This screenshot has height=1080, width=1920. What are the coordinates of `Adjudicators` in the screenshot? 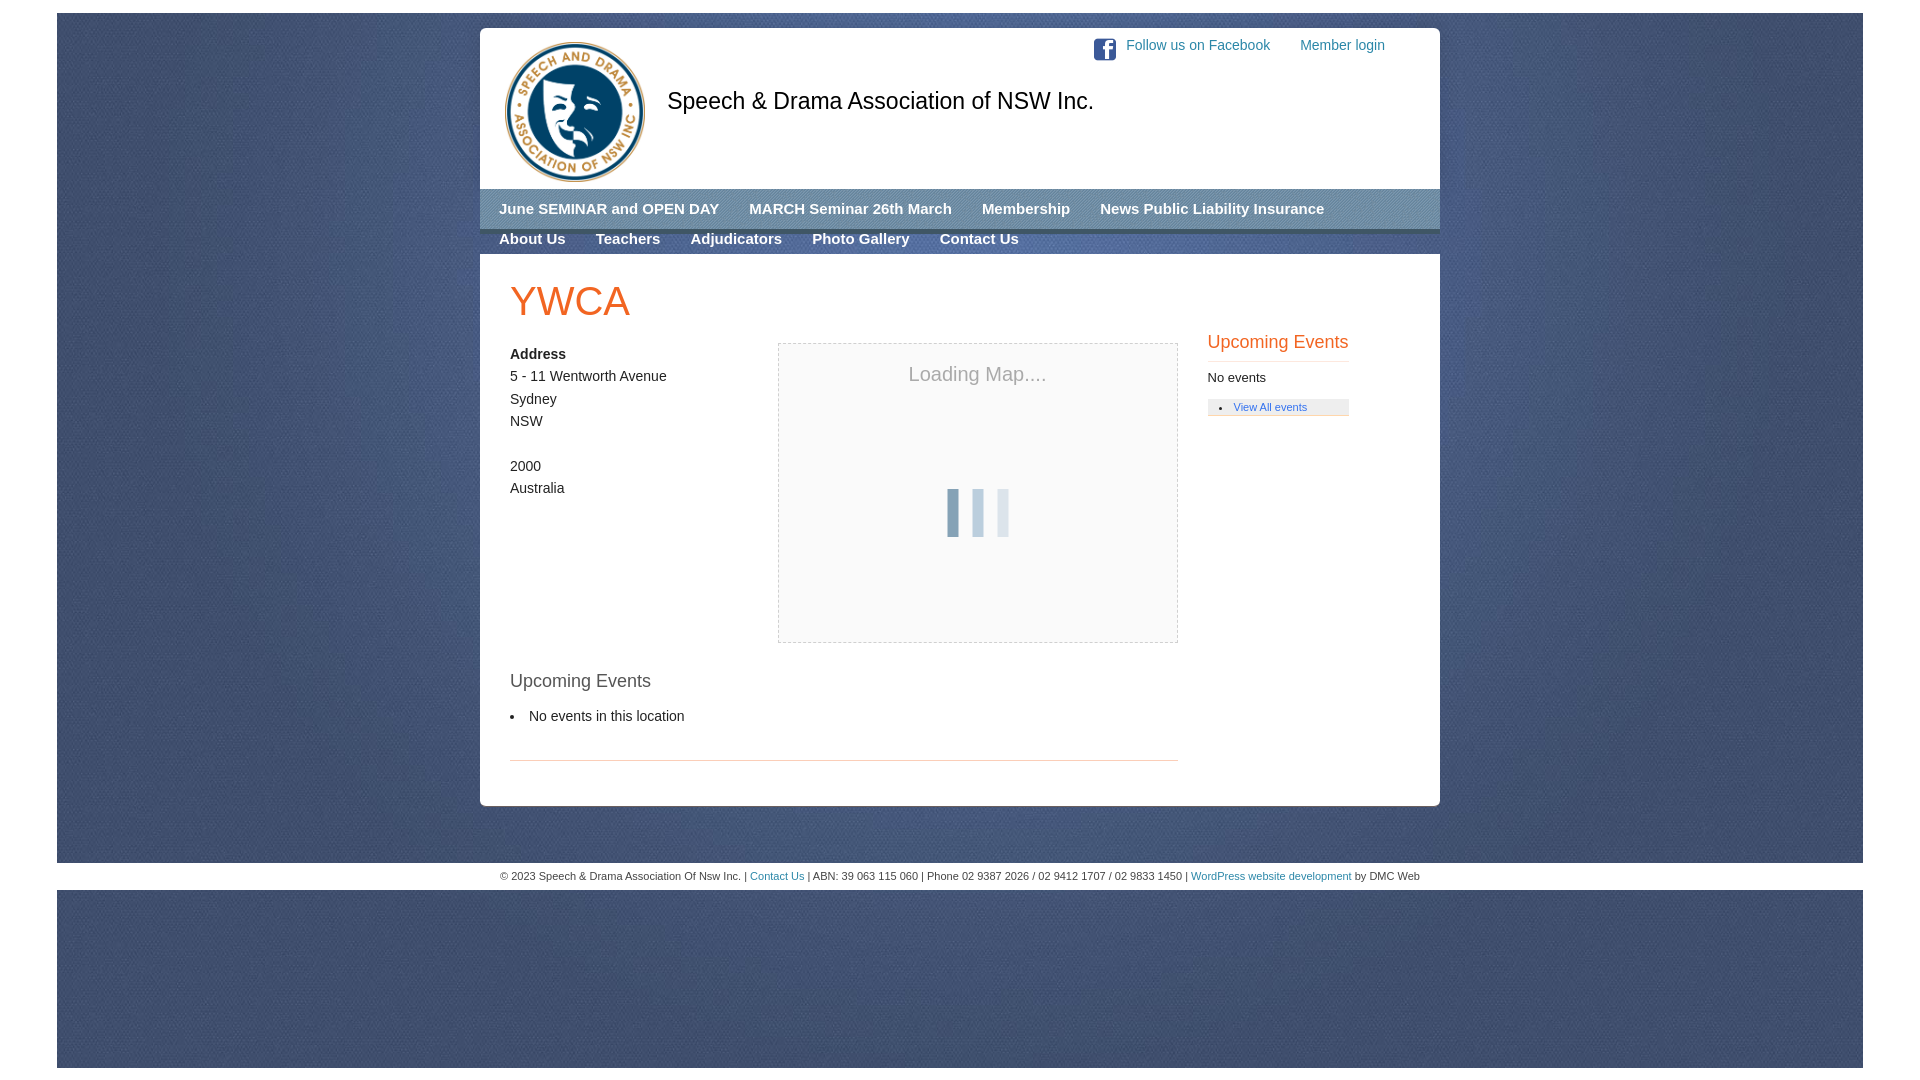 It's located at (736, 239).